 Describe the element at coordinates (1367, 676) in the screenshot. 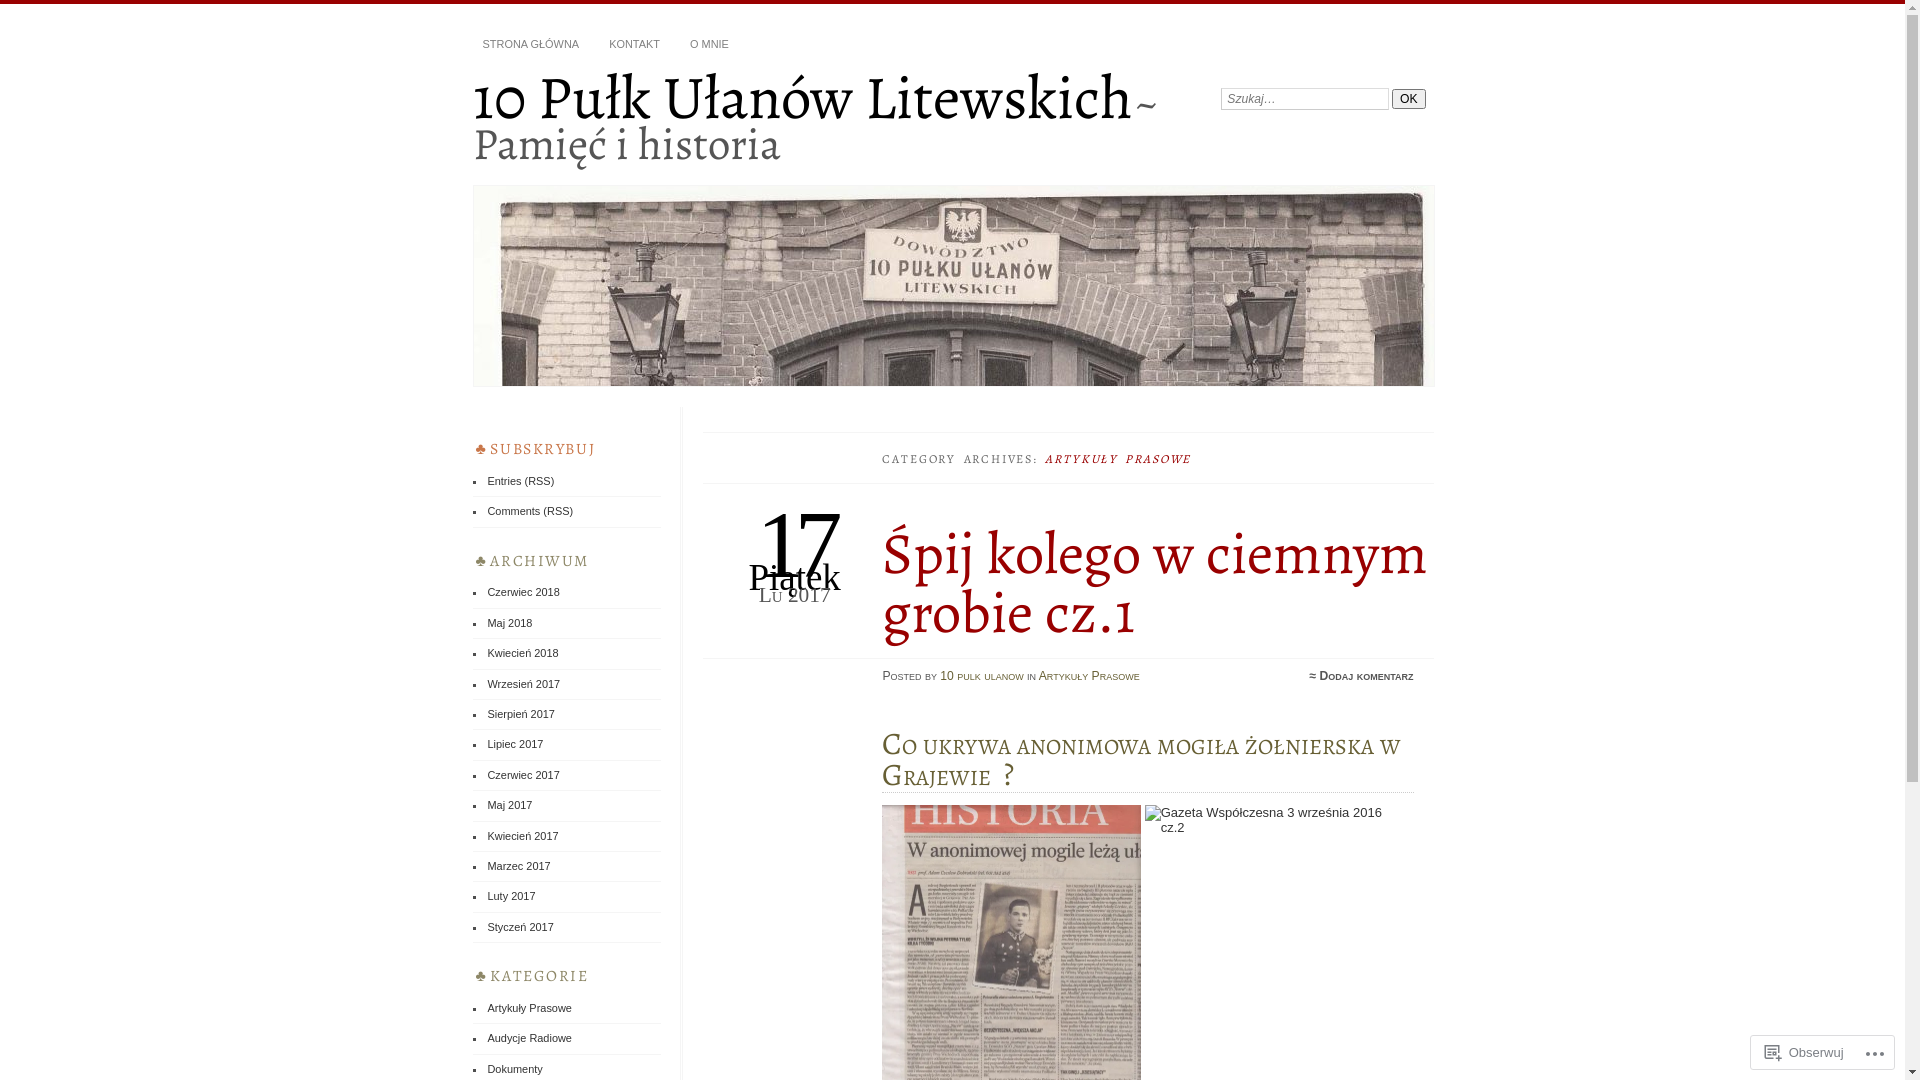

I see `Dodaj komentarz` at that location.